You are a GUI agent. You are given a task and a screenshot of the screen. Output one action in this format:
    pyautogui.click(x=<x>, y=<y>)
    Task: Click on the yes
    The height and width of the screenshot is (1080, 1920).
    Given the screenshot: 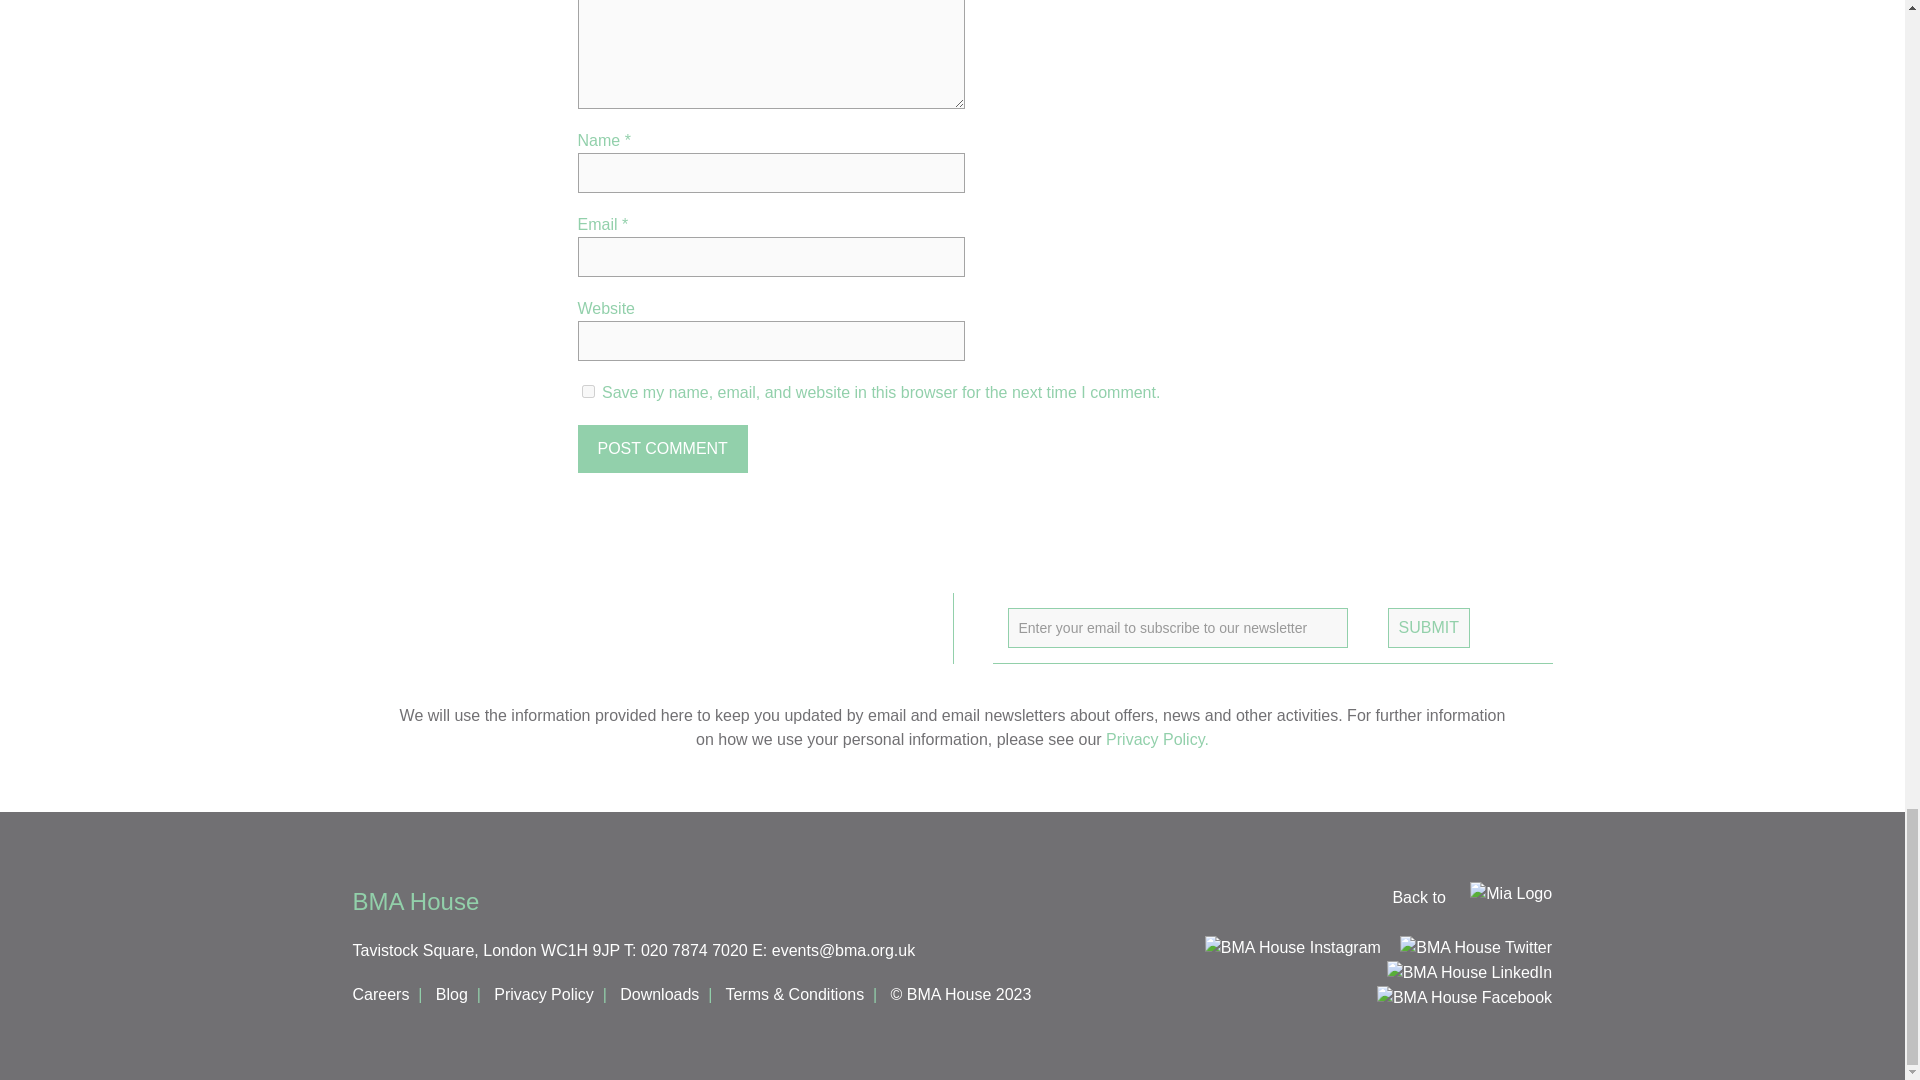 What is the action you would take?
    pyautogui.click(x=588, y=391)
    